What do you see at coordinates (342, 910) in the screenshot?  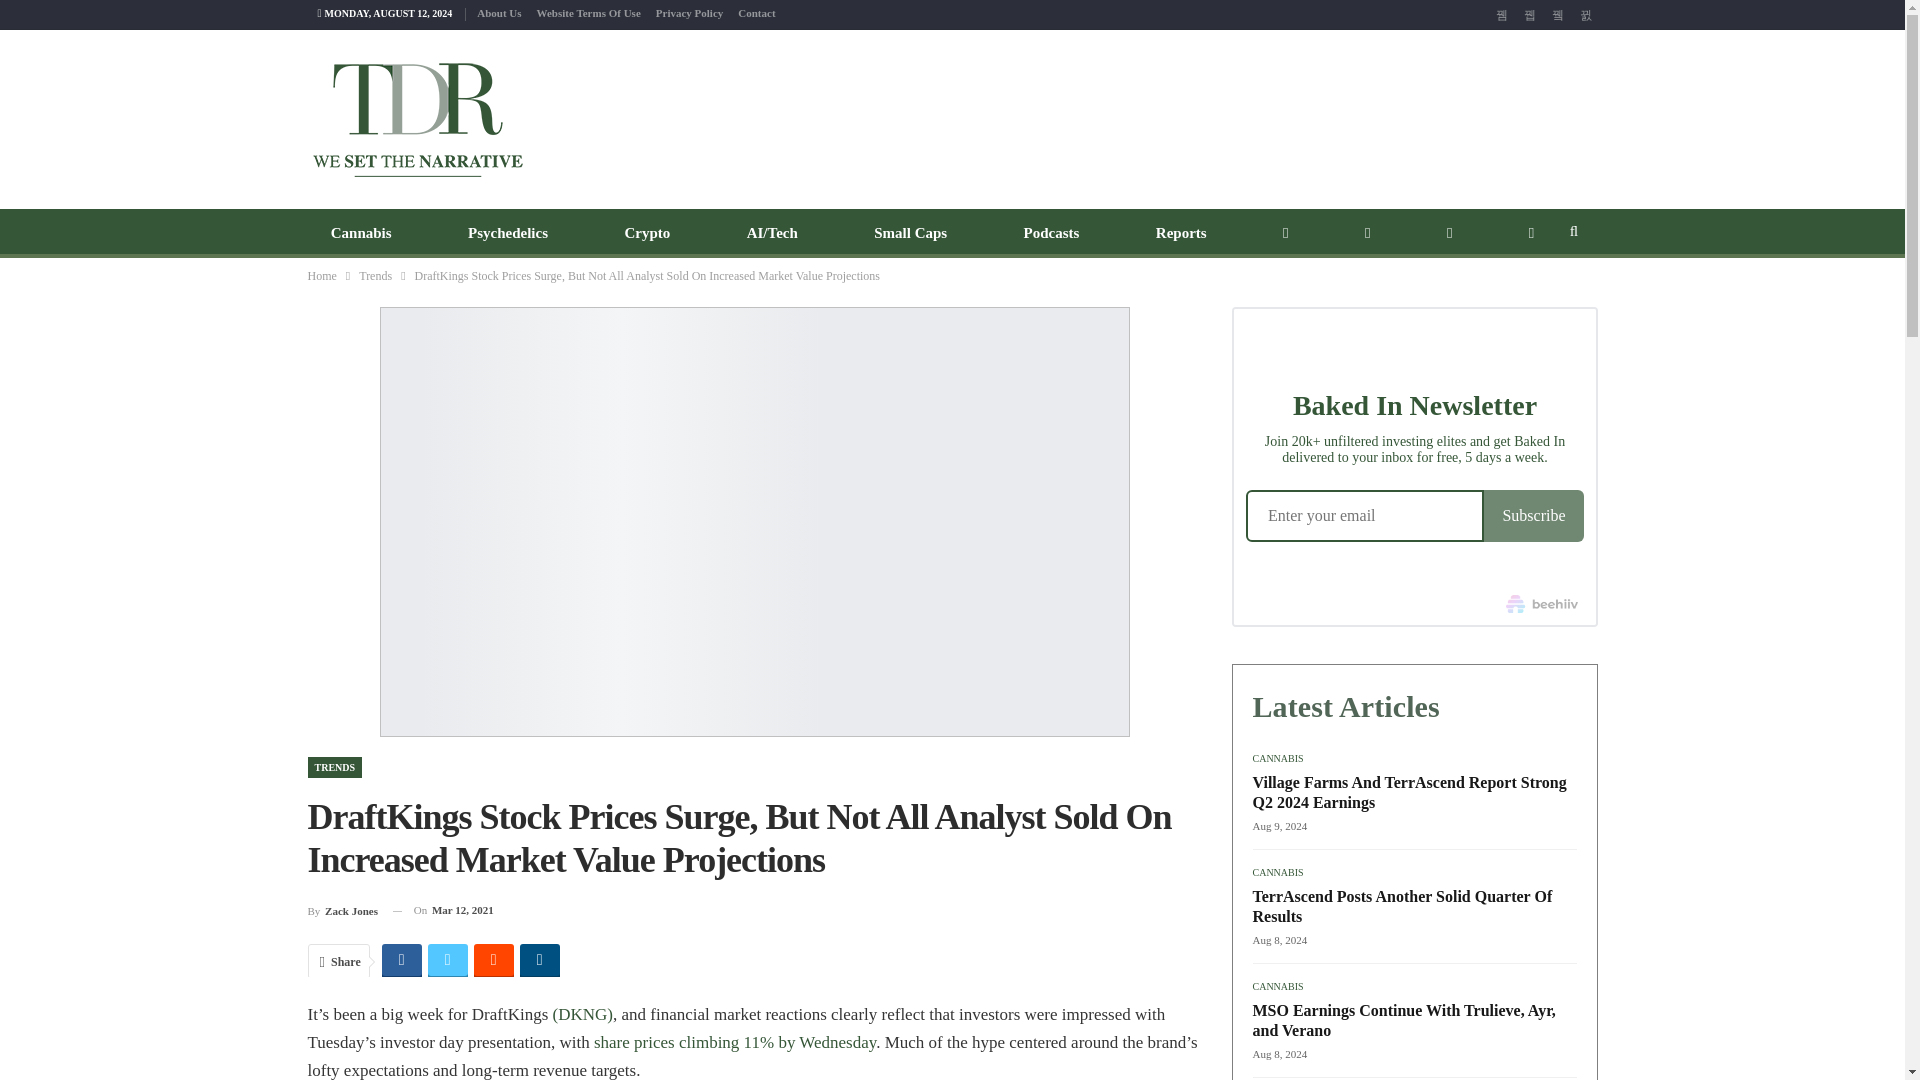 I see `By Zack Jones` at bounding box center [342, 910].